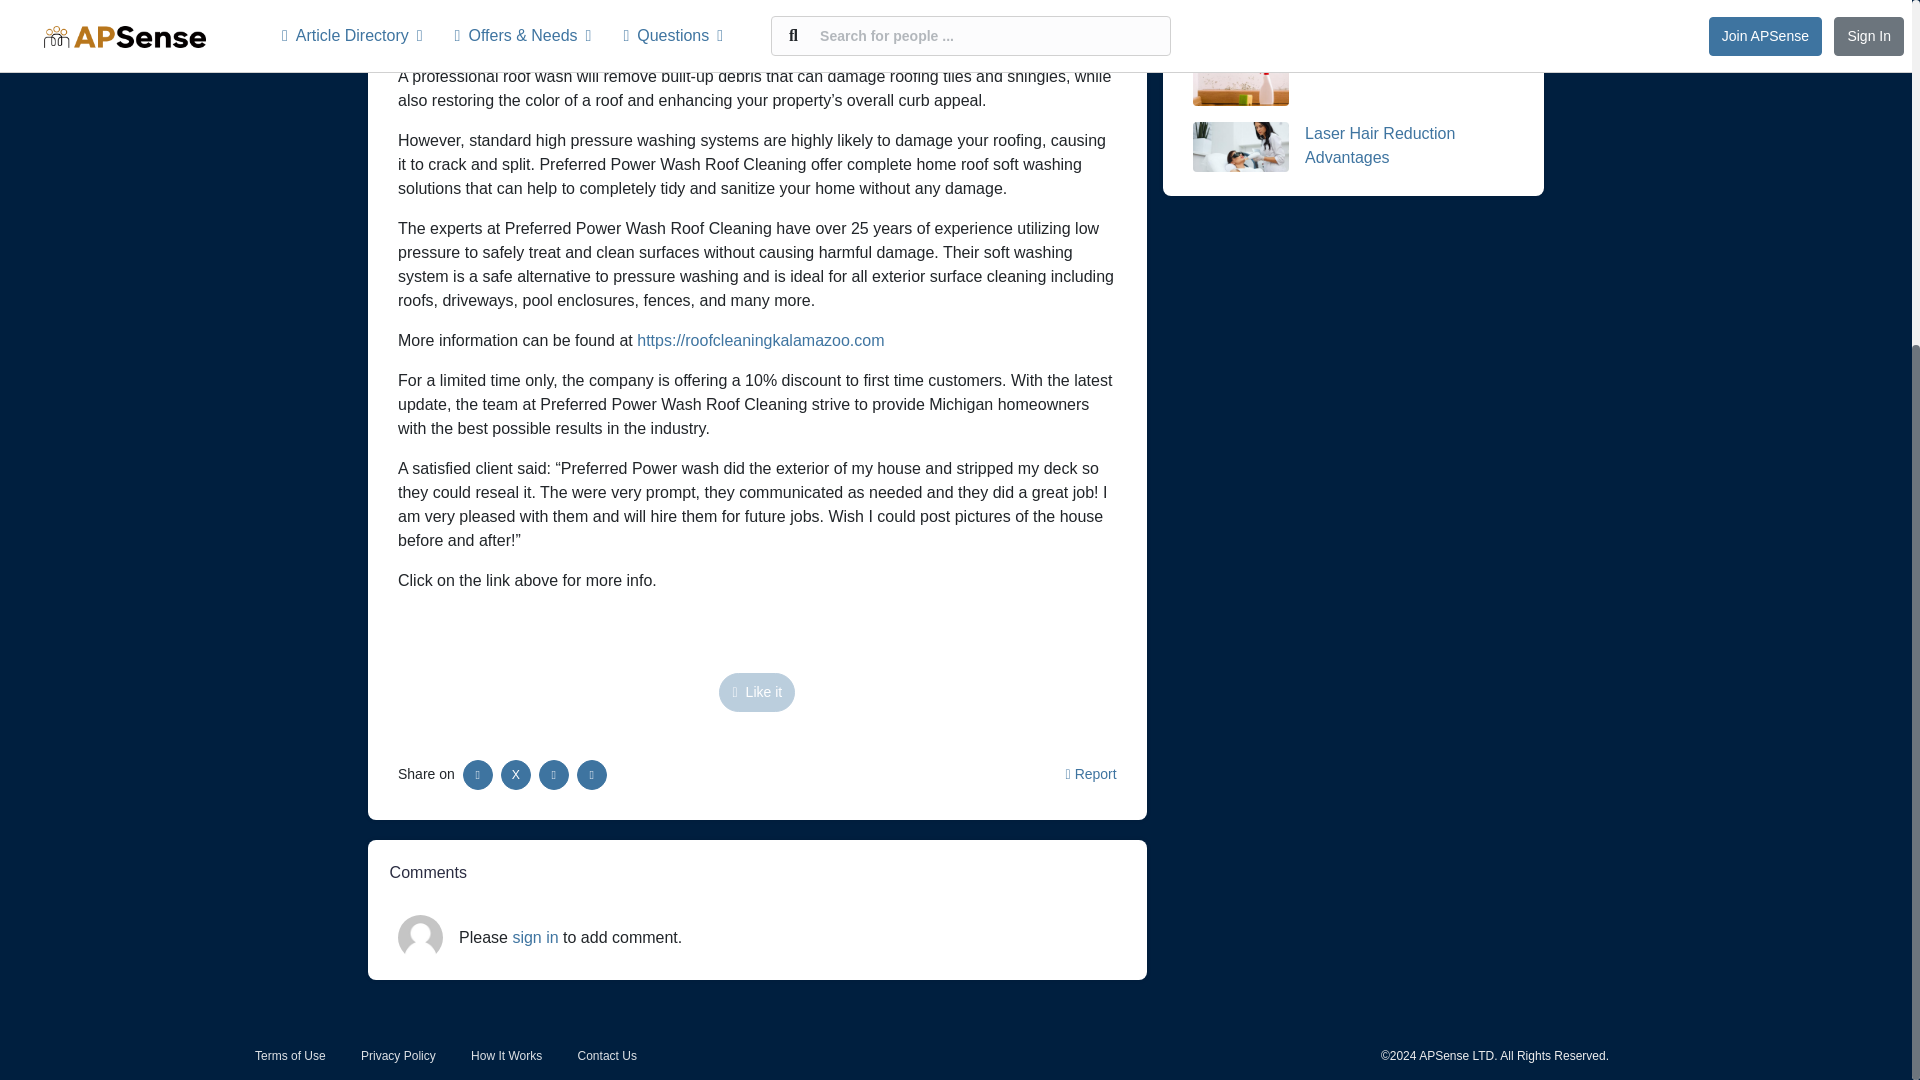  I want to click on Laser Hair Reduction Advantages, so click(1380, 146).